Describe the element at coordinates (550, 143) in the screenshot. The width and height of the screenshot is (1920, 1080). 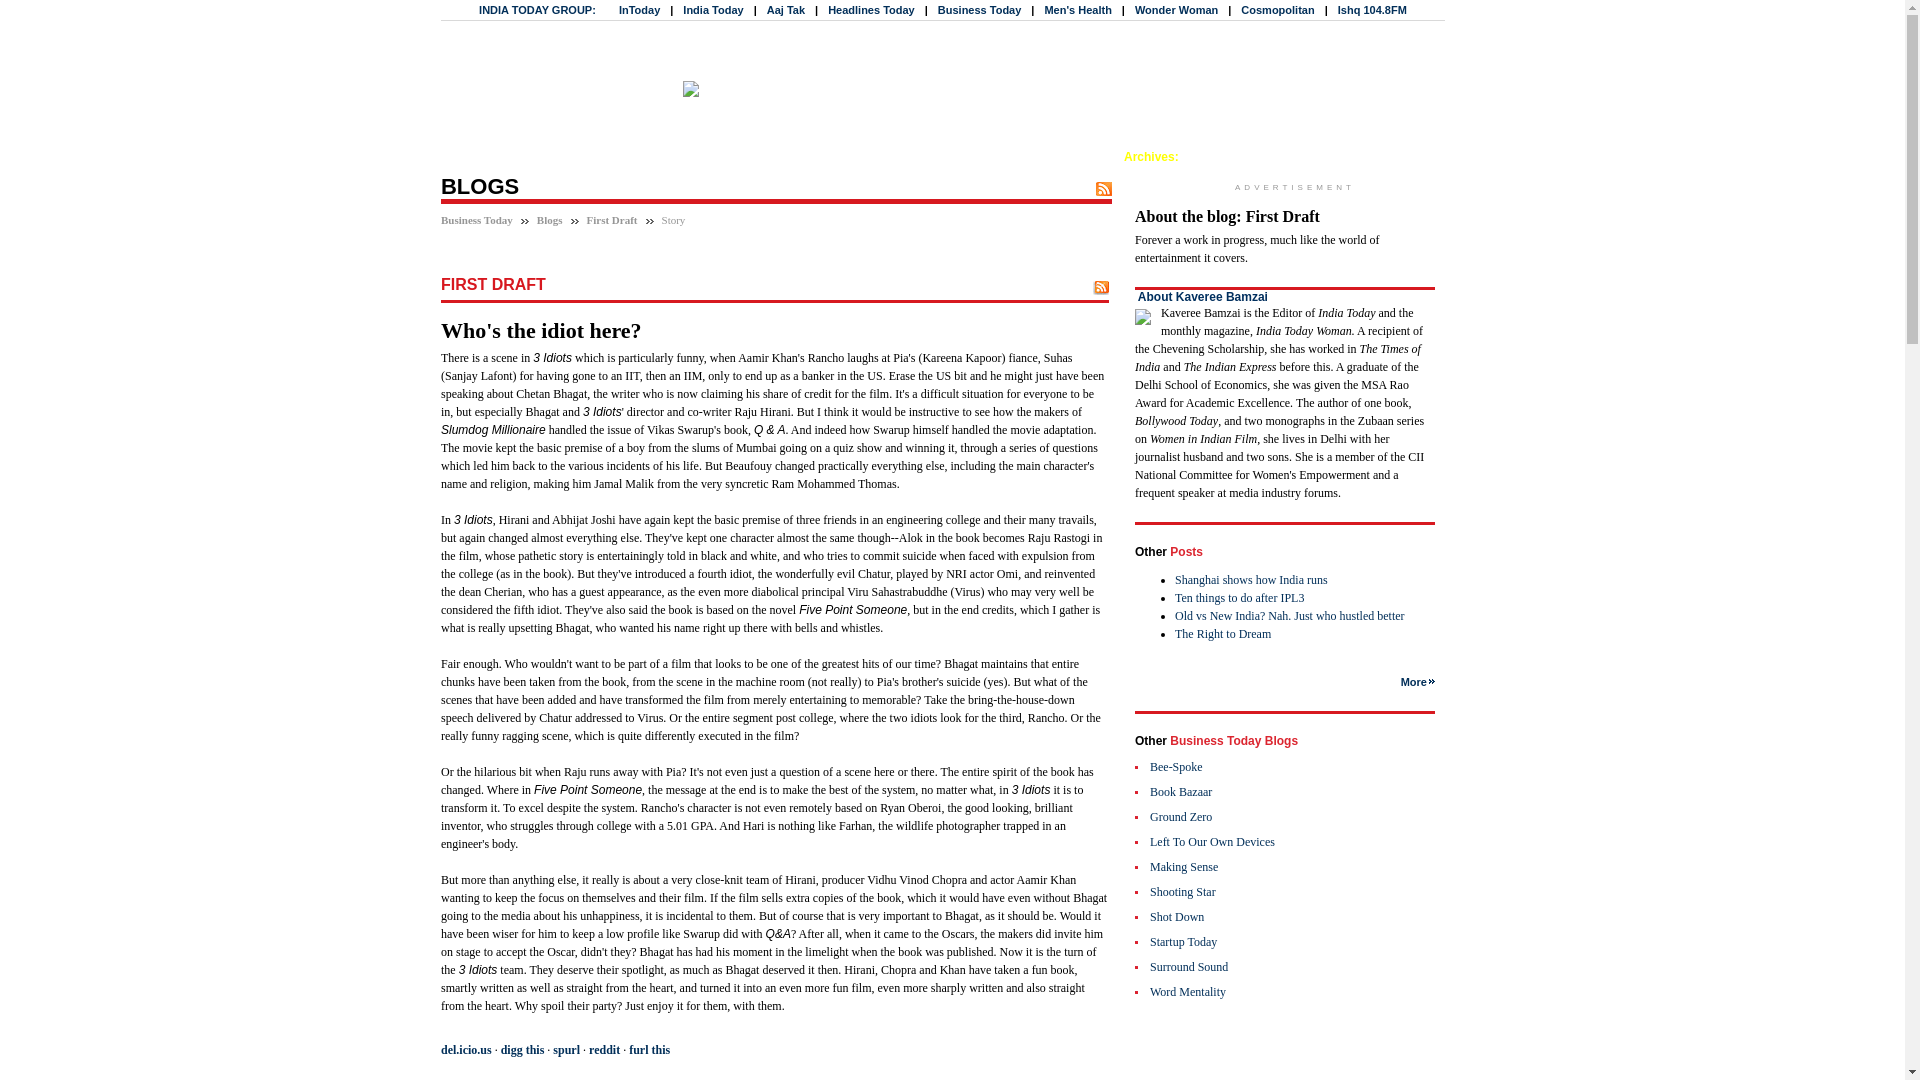
I see `MARKETS` at that location.